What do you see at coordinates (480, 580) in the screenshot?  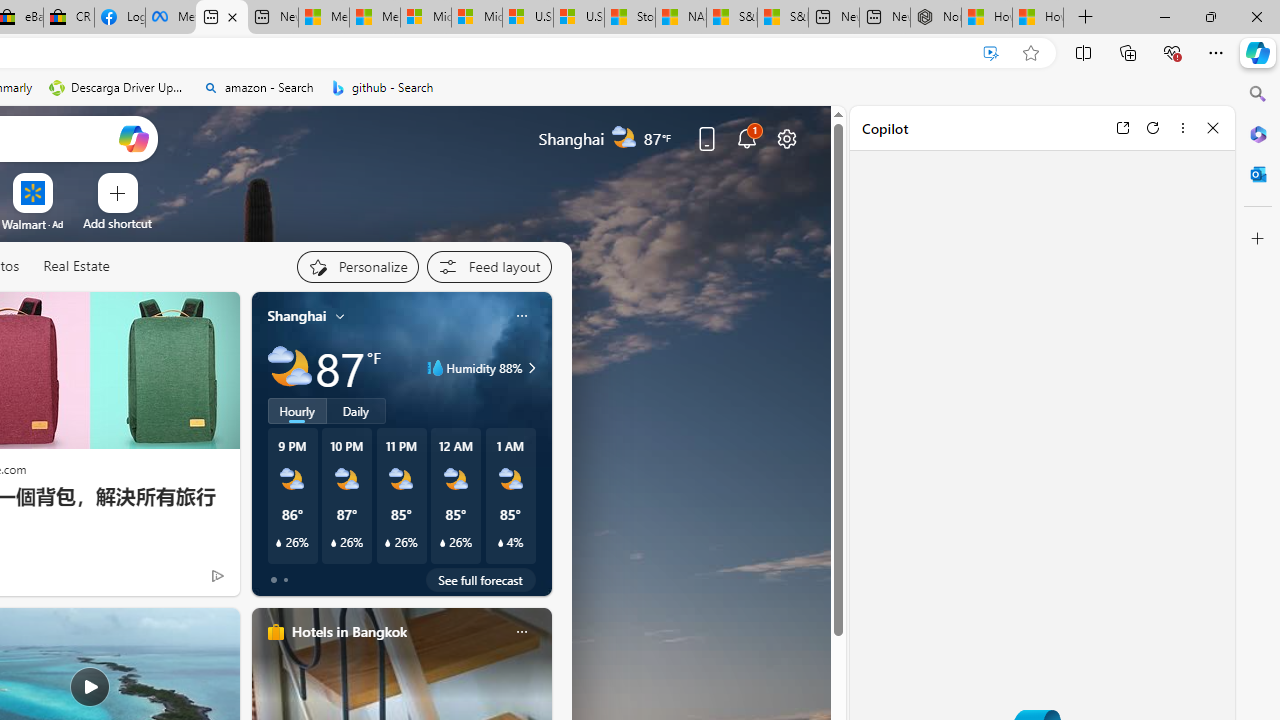 I see `See full forecast` at bounding box center [480, 580].